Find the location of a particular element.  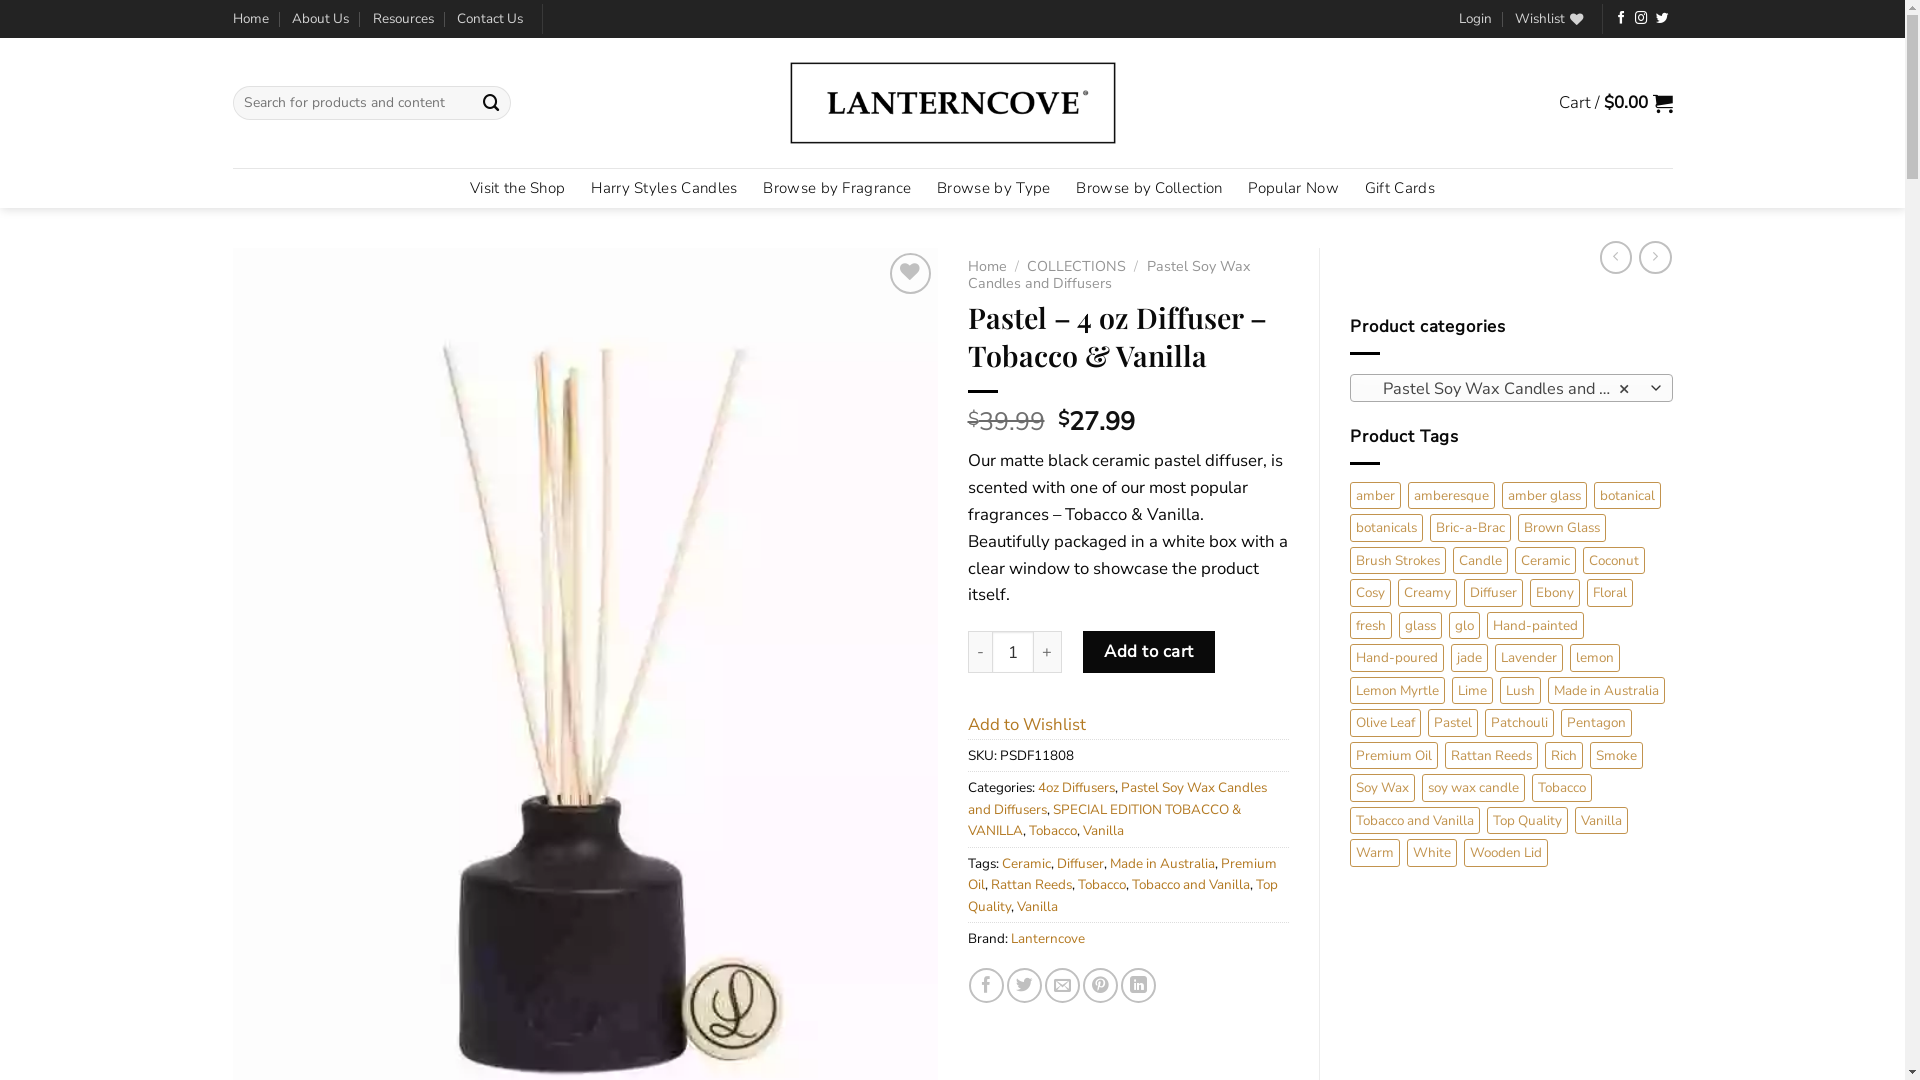

Browse by Collection is located at coordinates (1149, 188).